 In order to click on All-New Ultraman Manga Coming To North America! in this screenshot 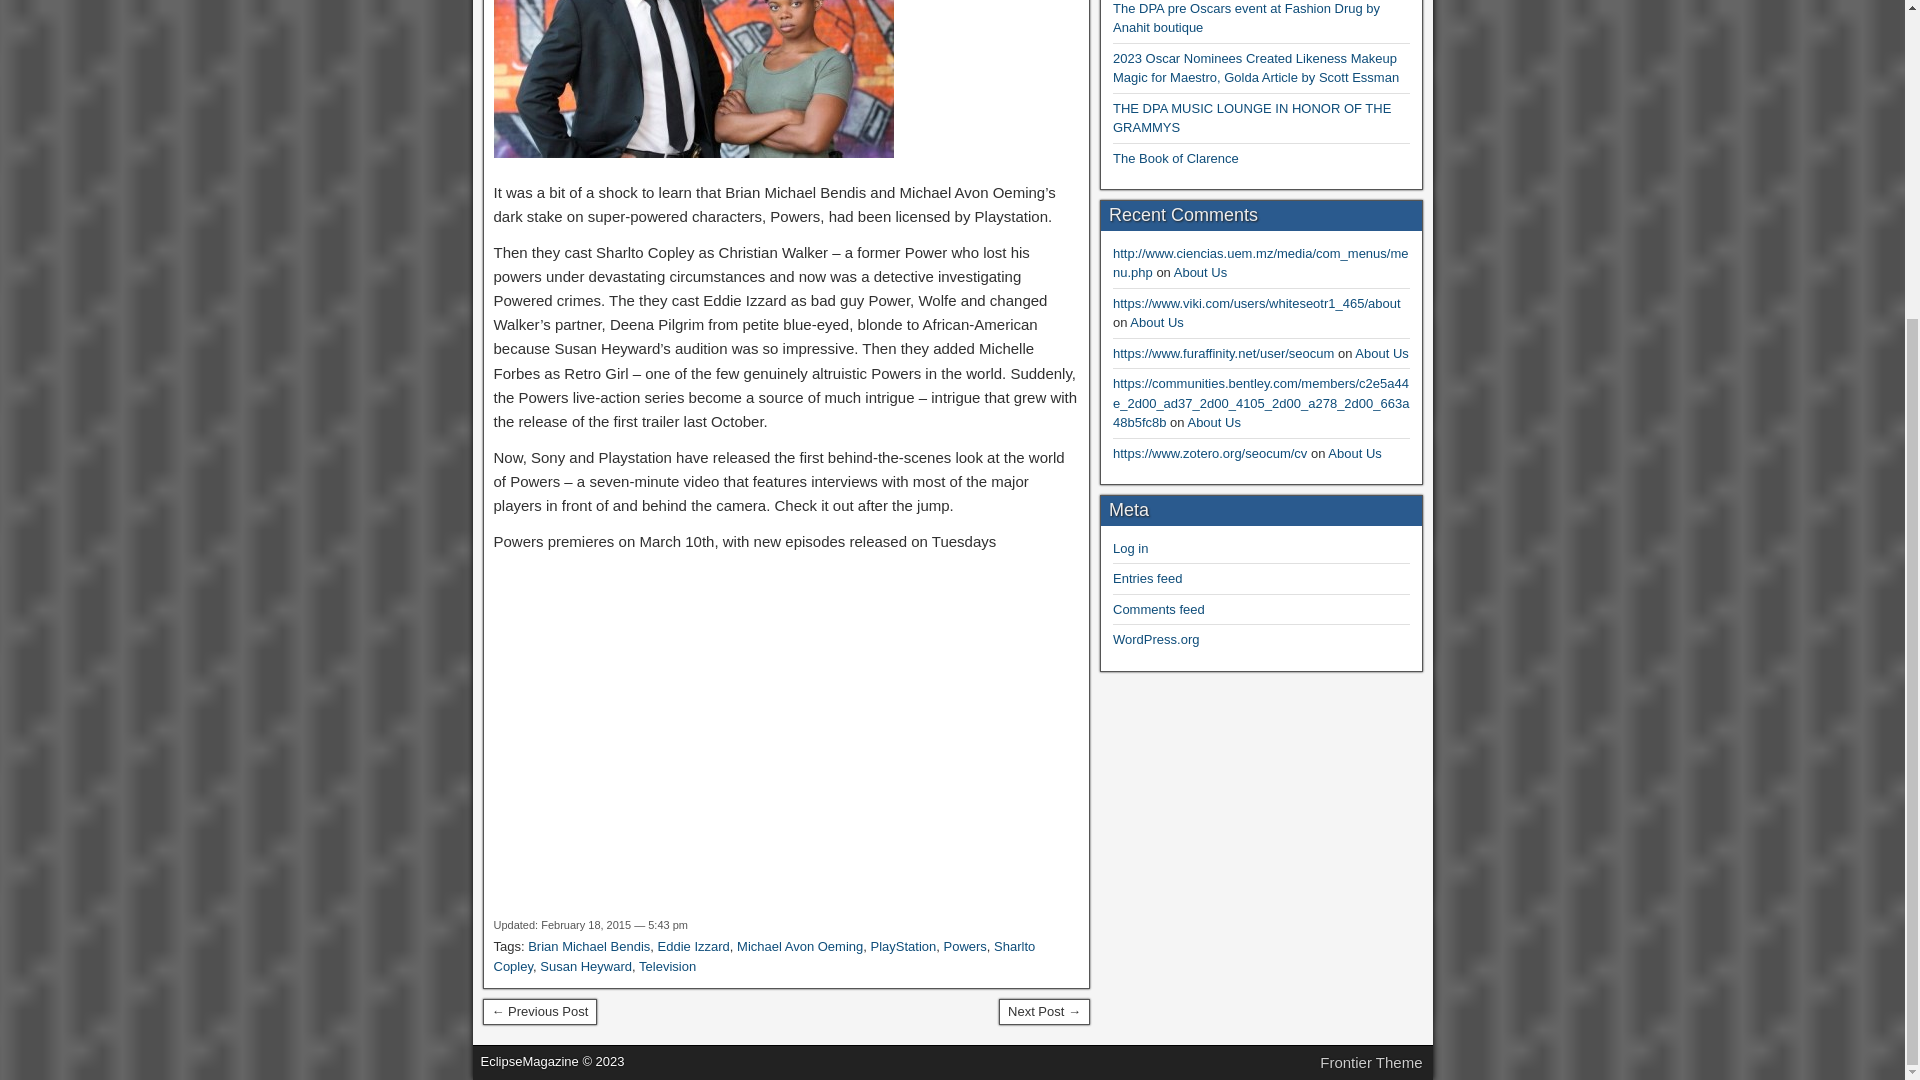, I will do `click(1044, 1012)`.